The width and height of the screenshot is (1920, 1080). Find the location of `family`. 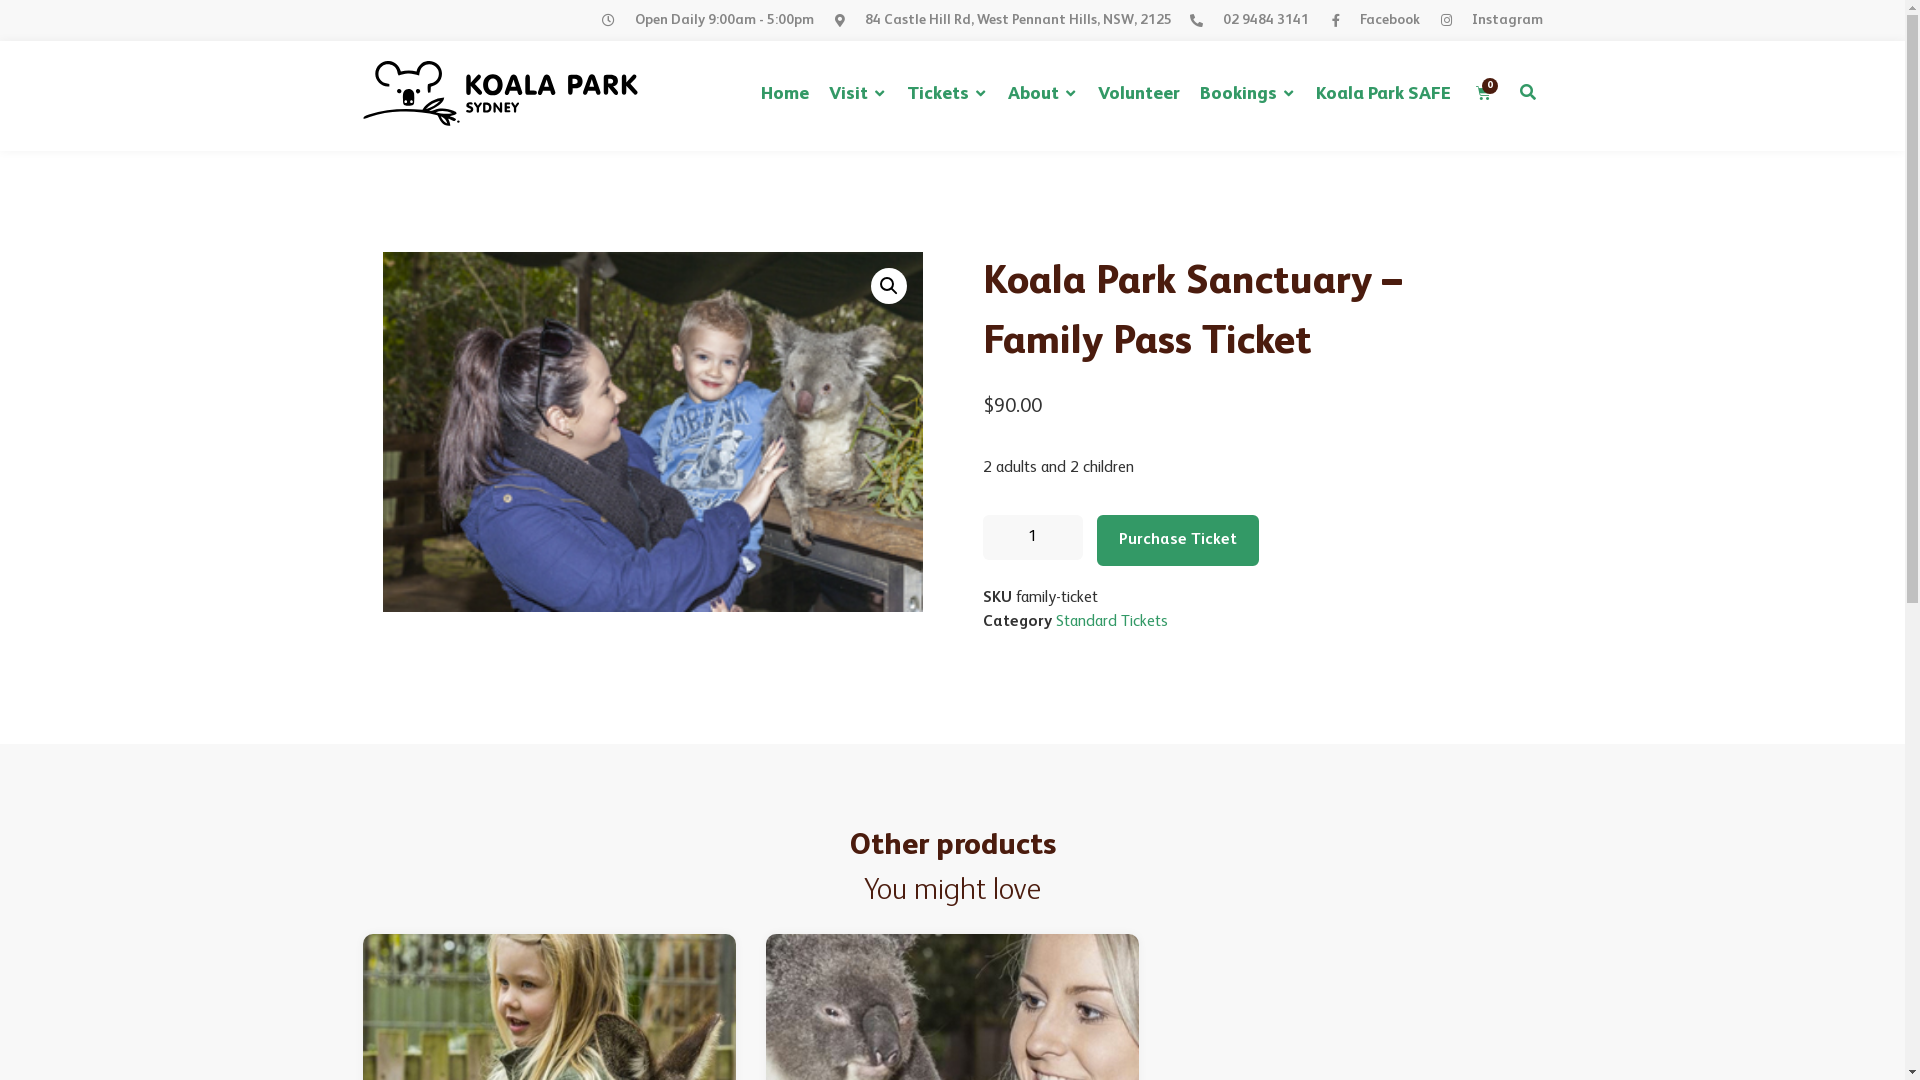

family is located at coordinates (652, 432).